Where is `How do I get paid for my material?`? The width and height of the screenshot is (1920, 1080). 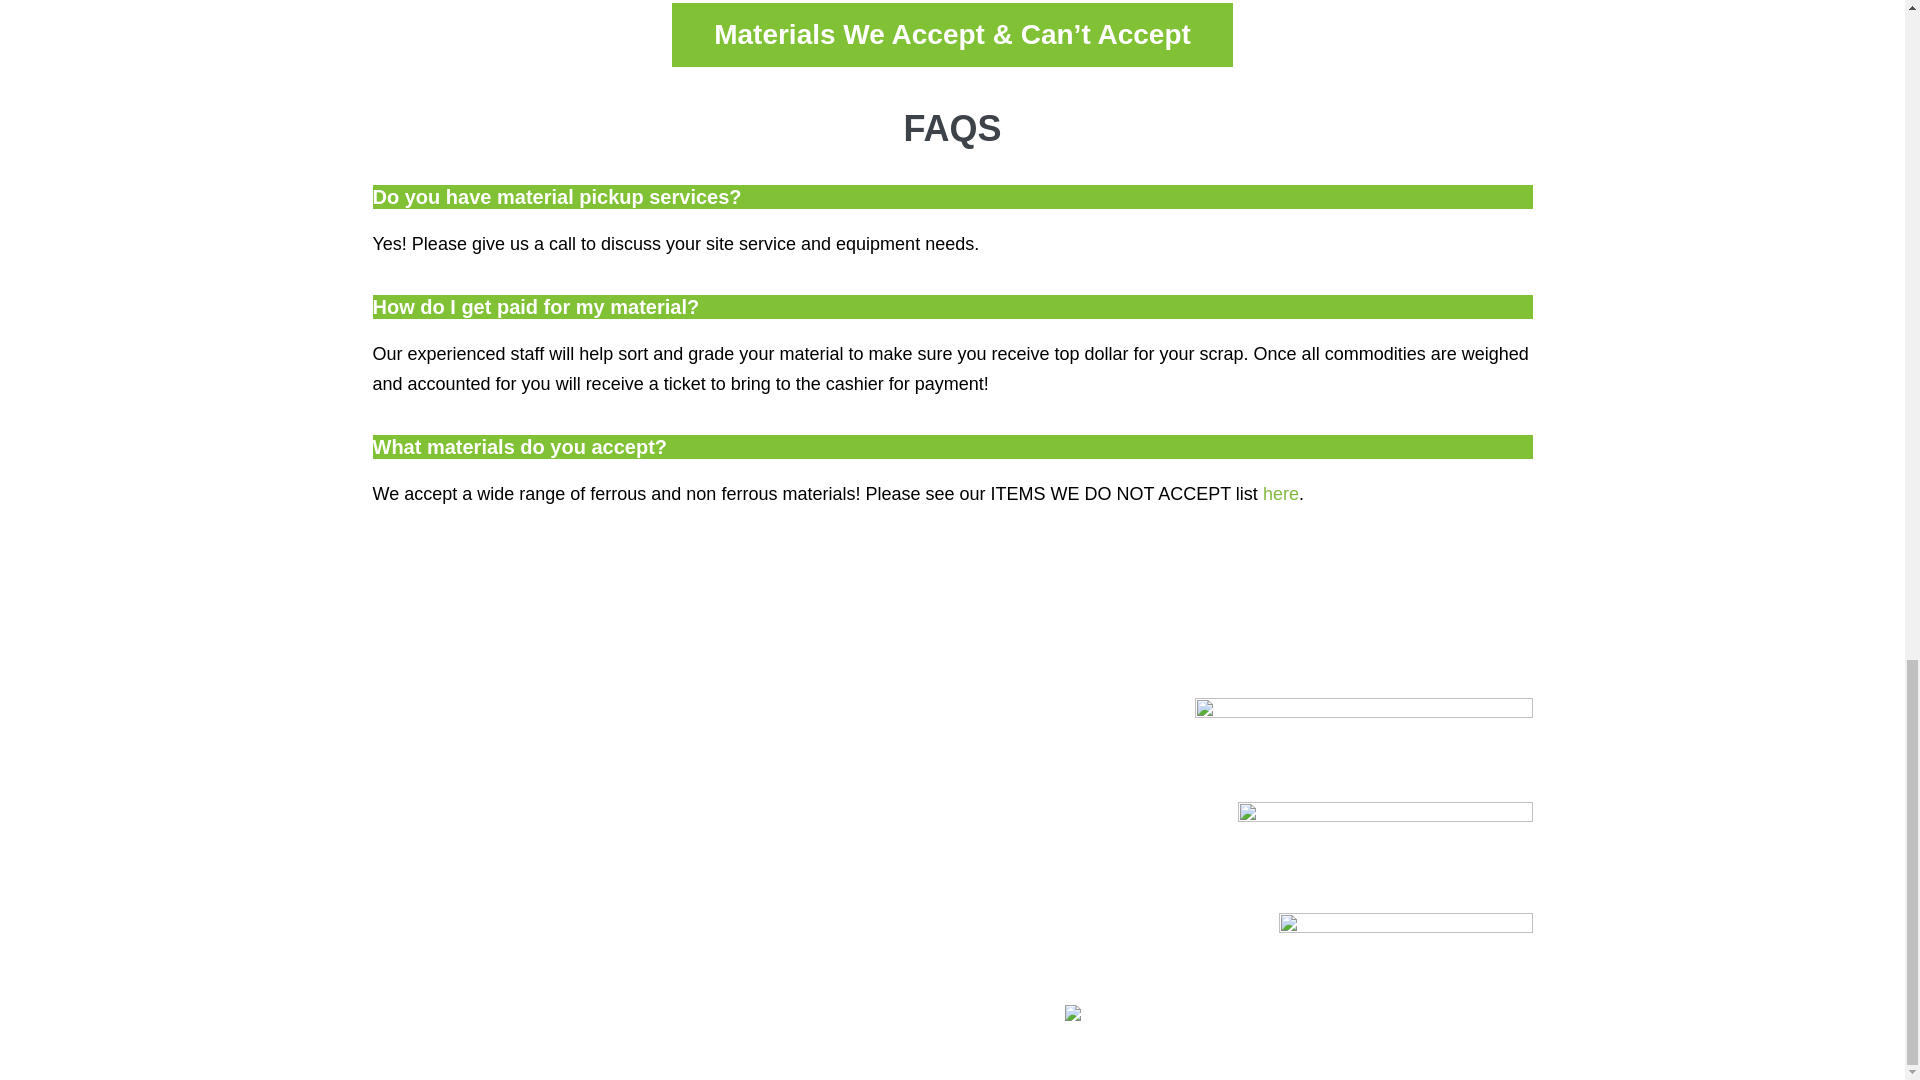 How do I get paid for my material? is located at coordinates (535, 306).